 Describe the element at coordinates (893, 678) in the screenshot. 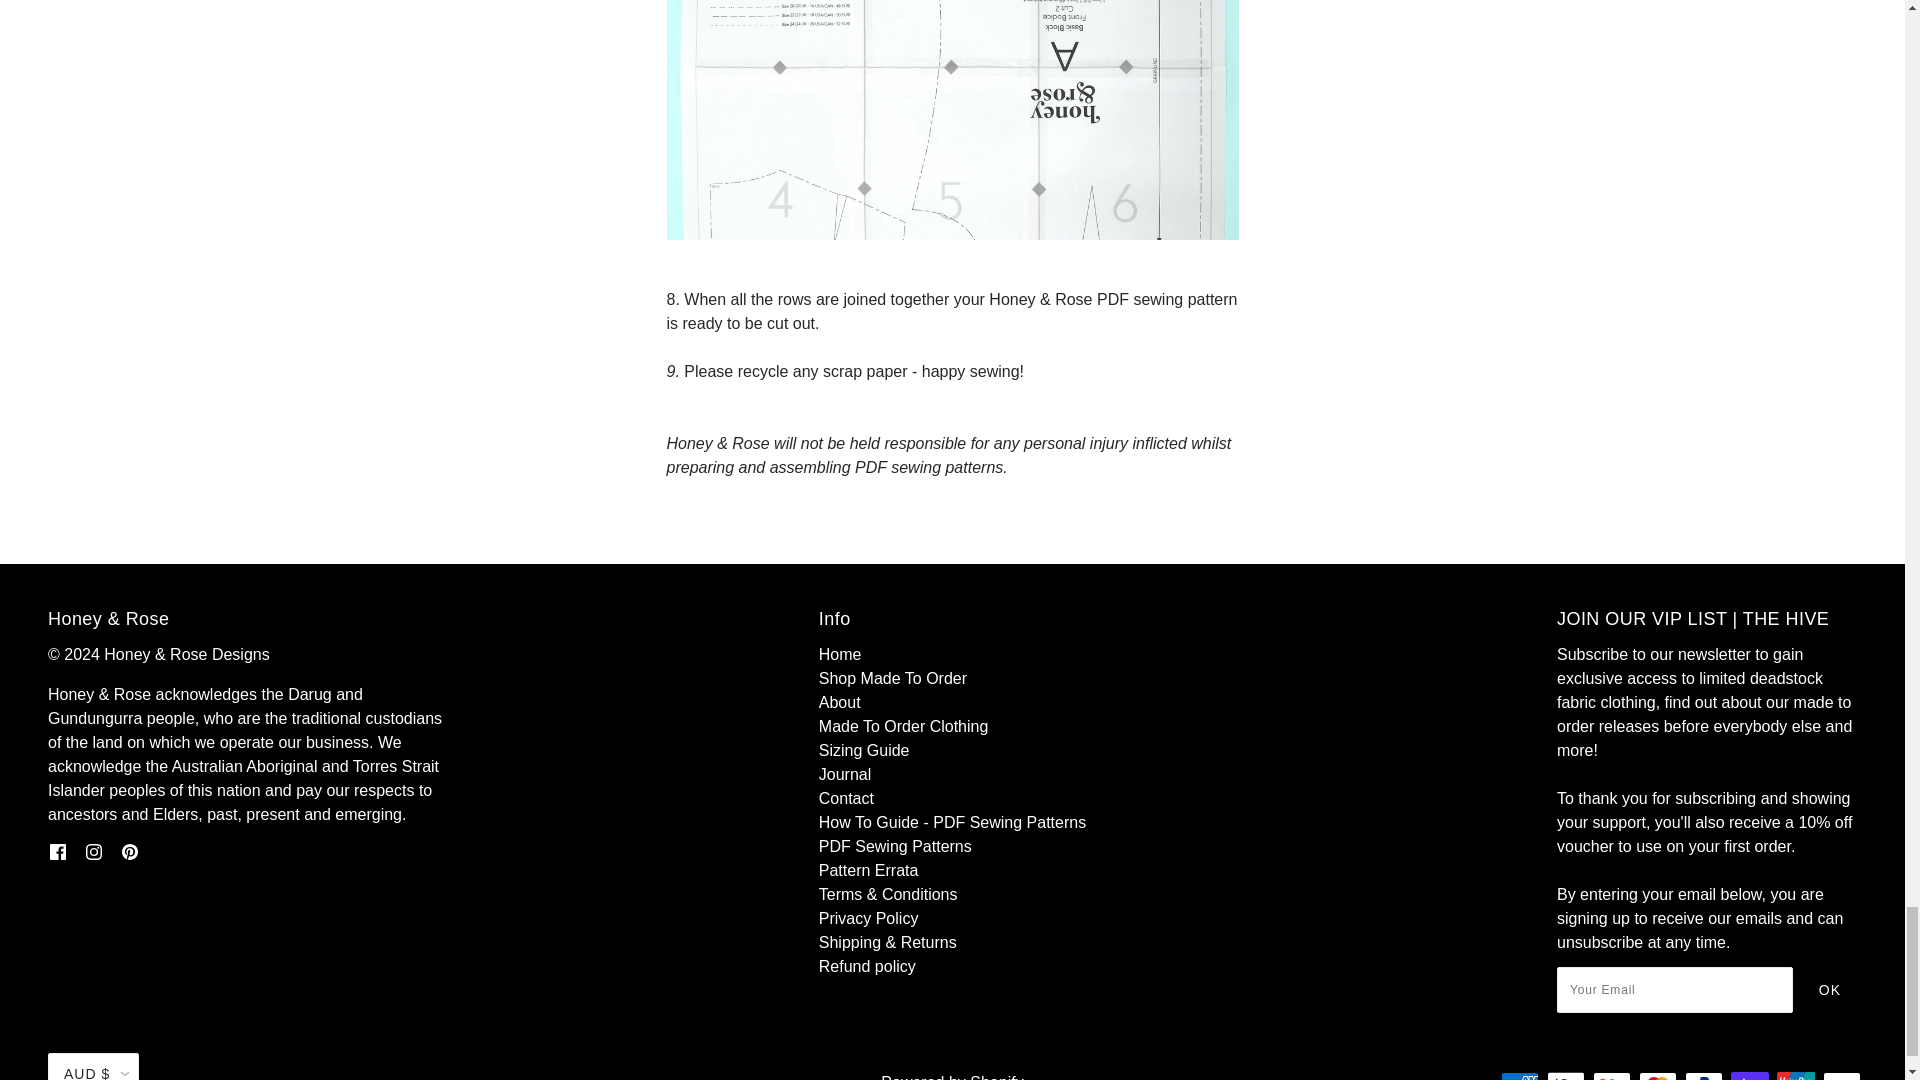

I see `Shop Made To Order` at that location.